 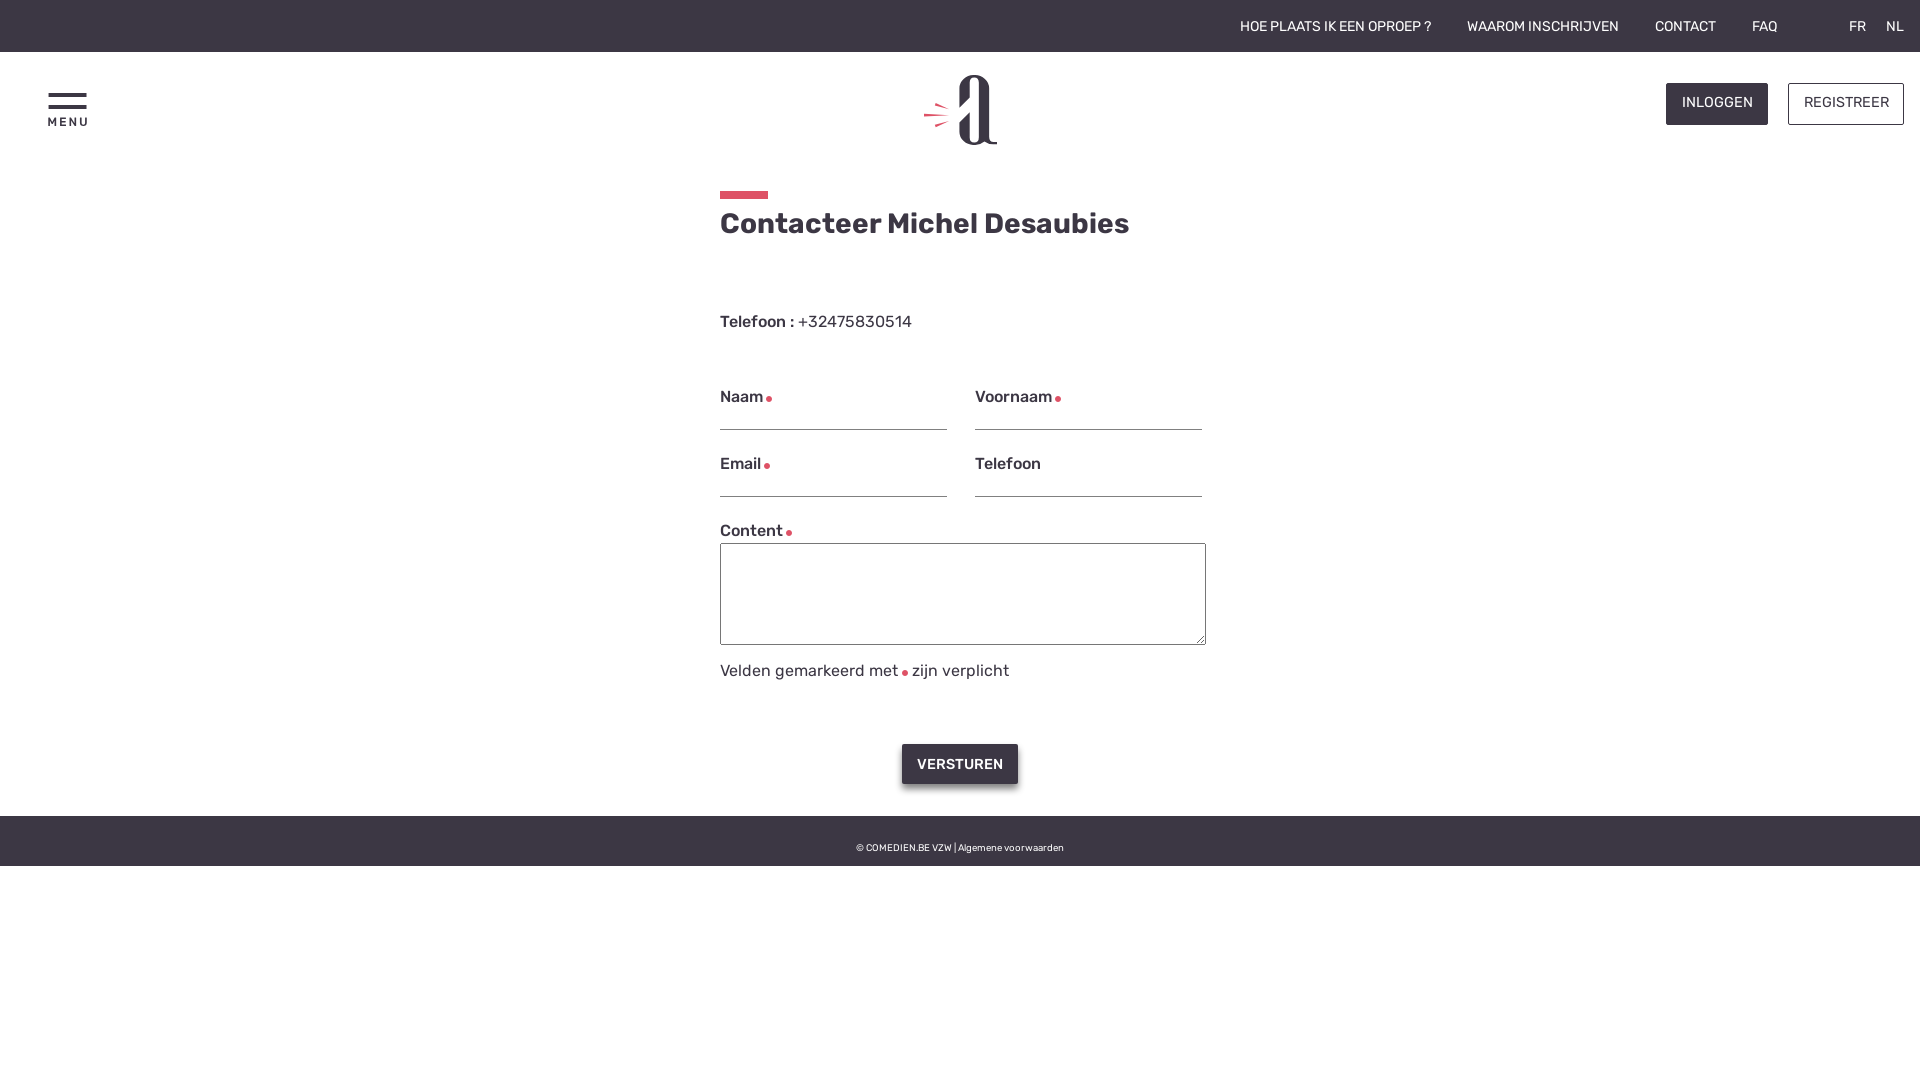 I want to click on Algemene voorwaarden, so click(x=1011, y=848).